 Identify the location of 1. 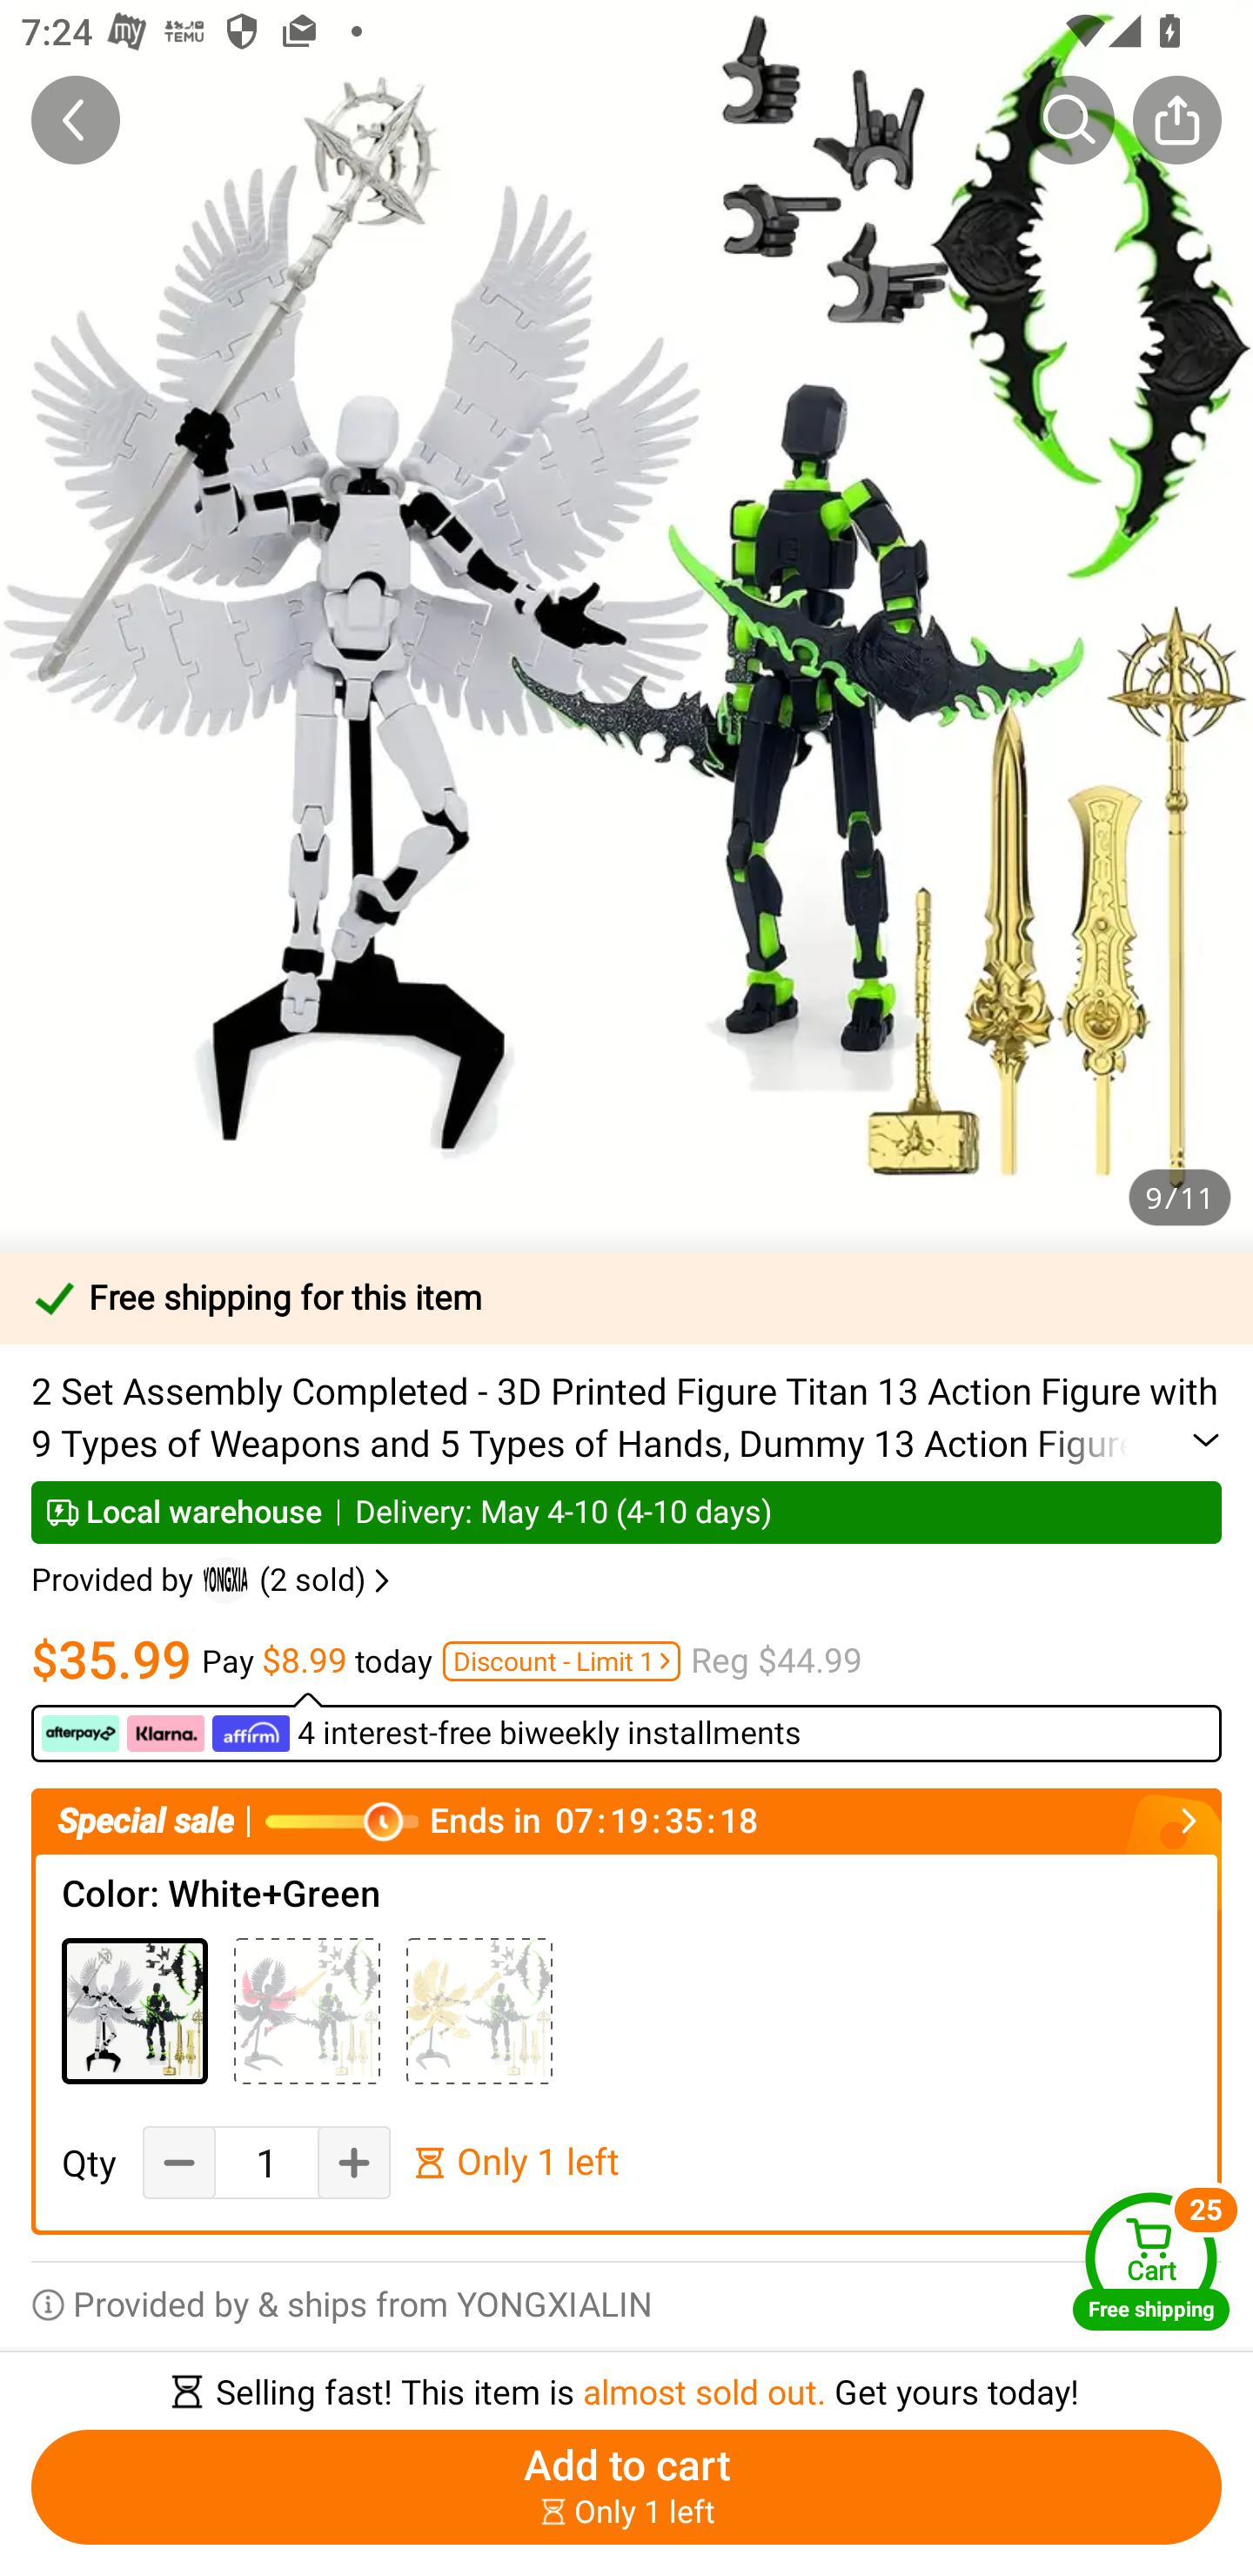
(266, 2163).